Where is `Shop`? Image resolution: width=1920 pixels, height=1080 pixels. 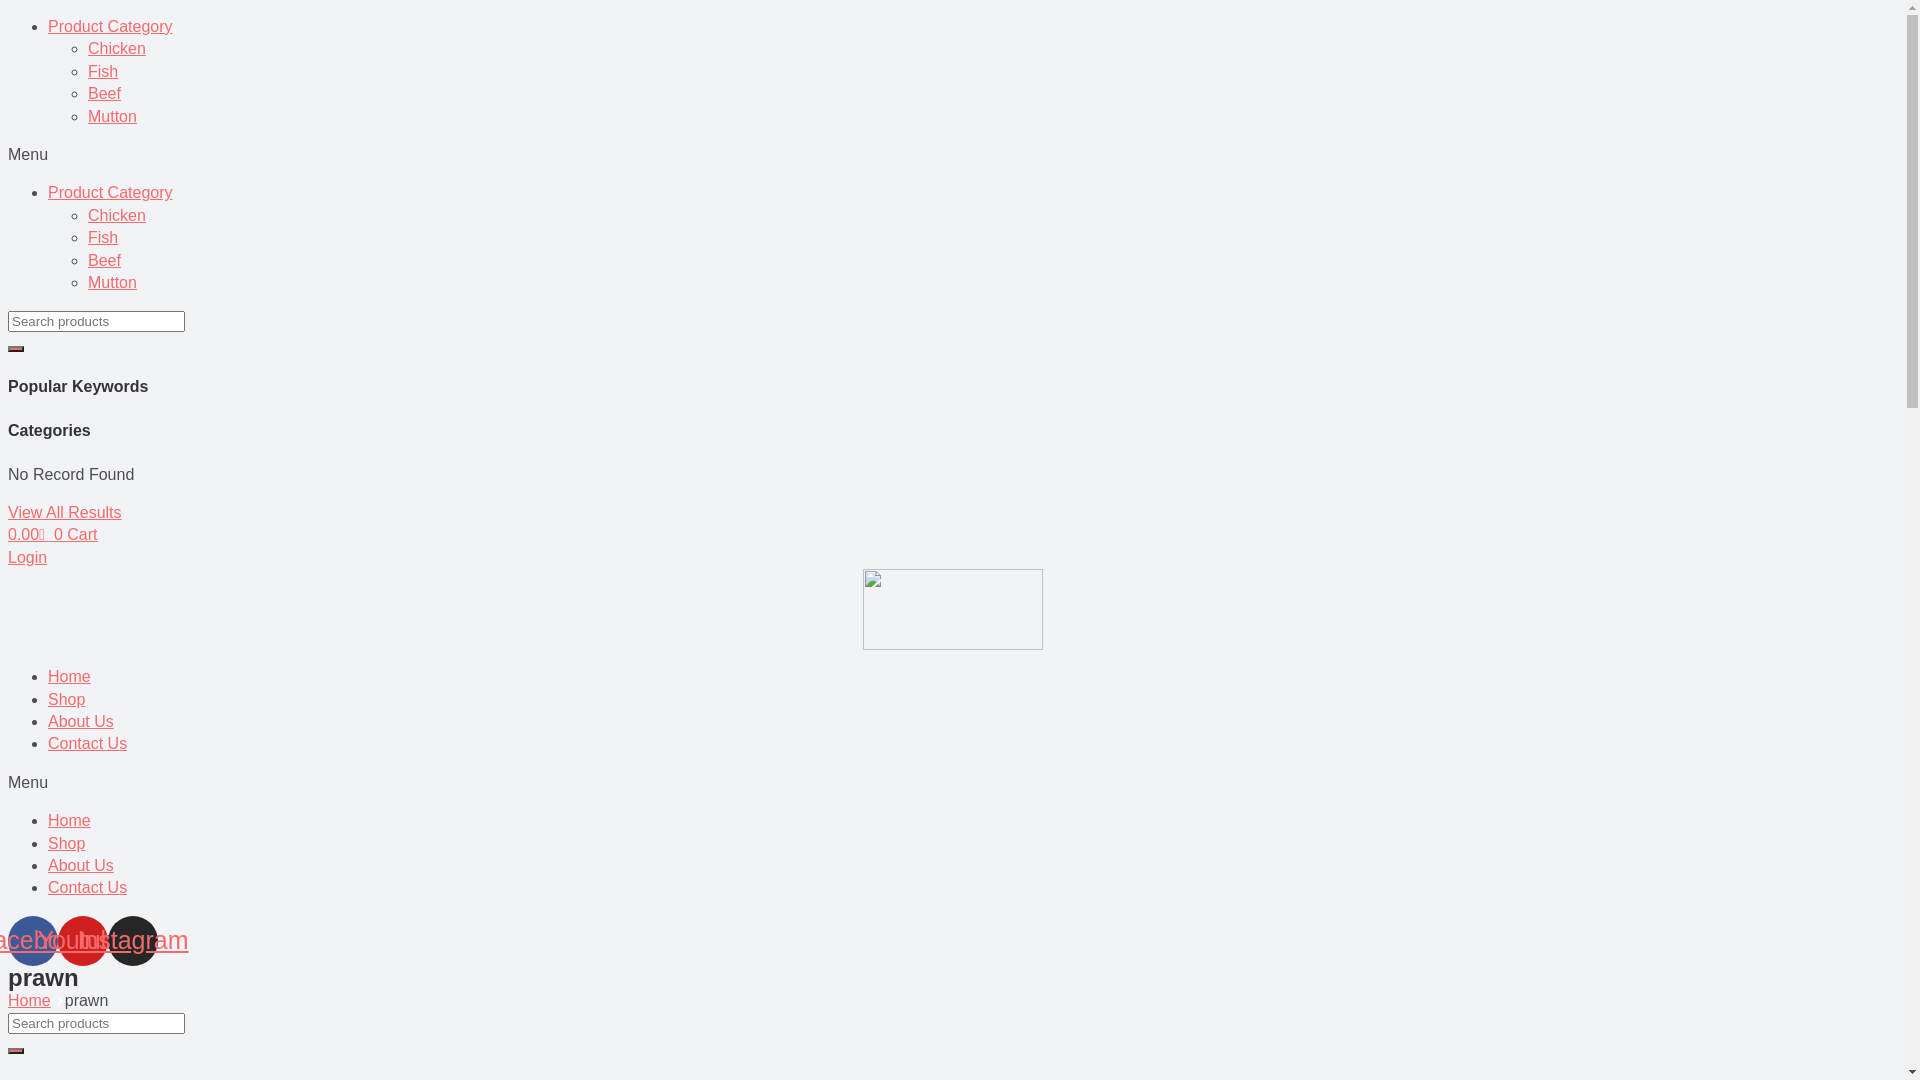
Shop is located at coordinates (66, 700).